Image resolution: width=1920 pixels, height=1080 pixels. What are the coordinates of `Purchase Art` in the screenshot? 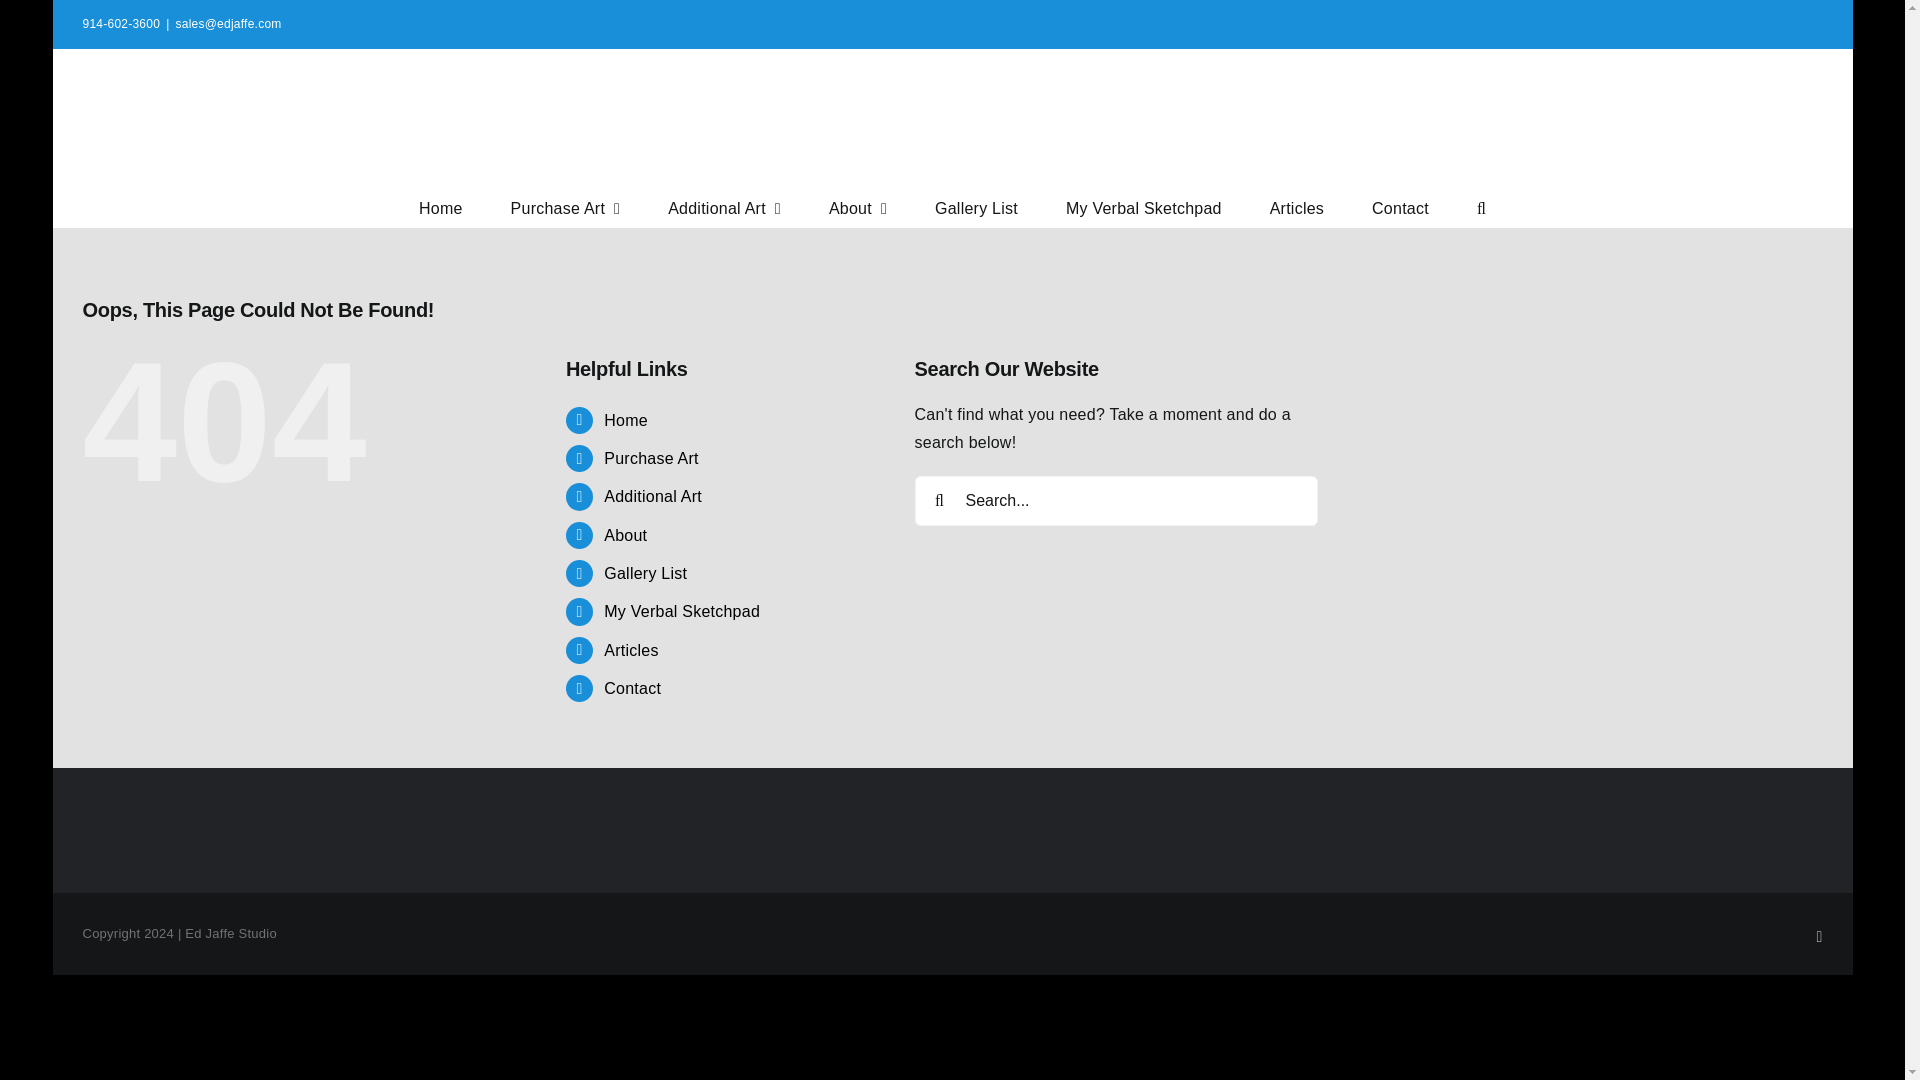 It's located at (565, 206).